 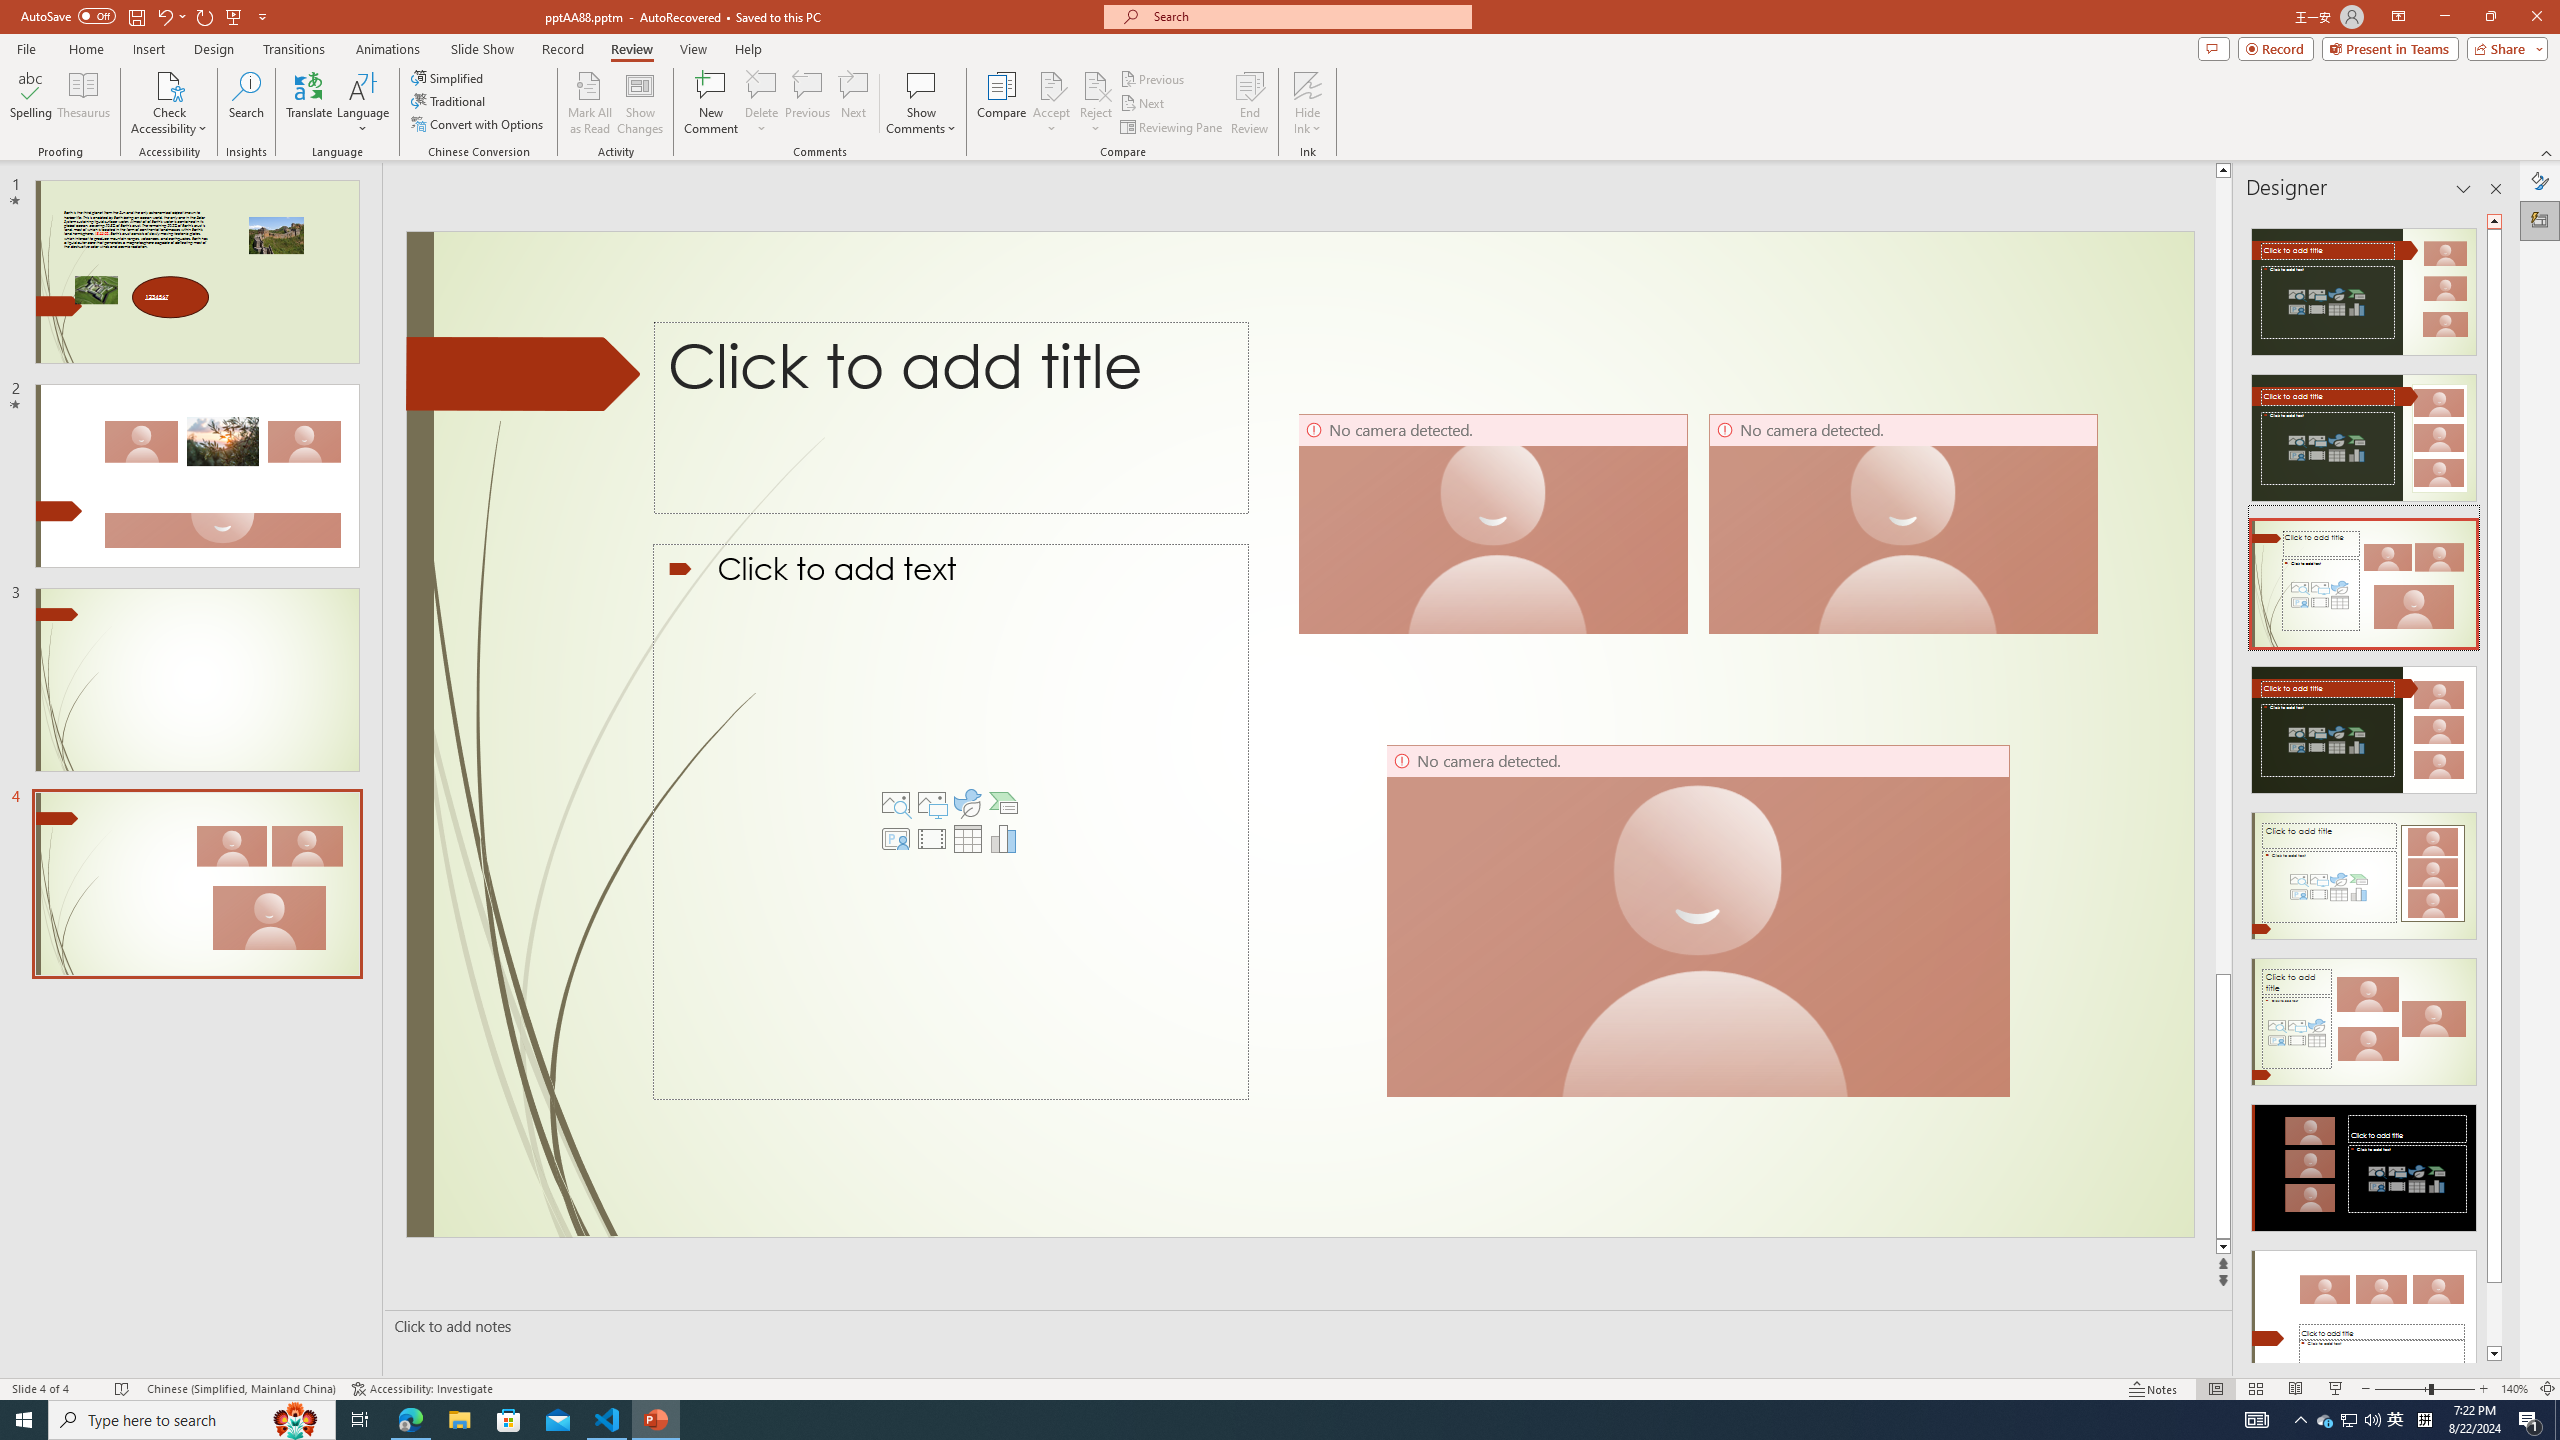 What do you see at coordinates (761, 103) in the screenshot?
I see `Delete` at bounding box center [761, 103].